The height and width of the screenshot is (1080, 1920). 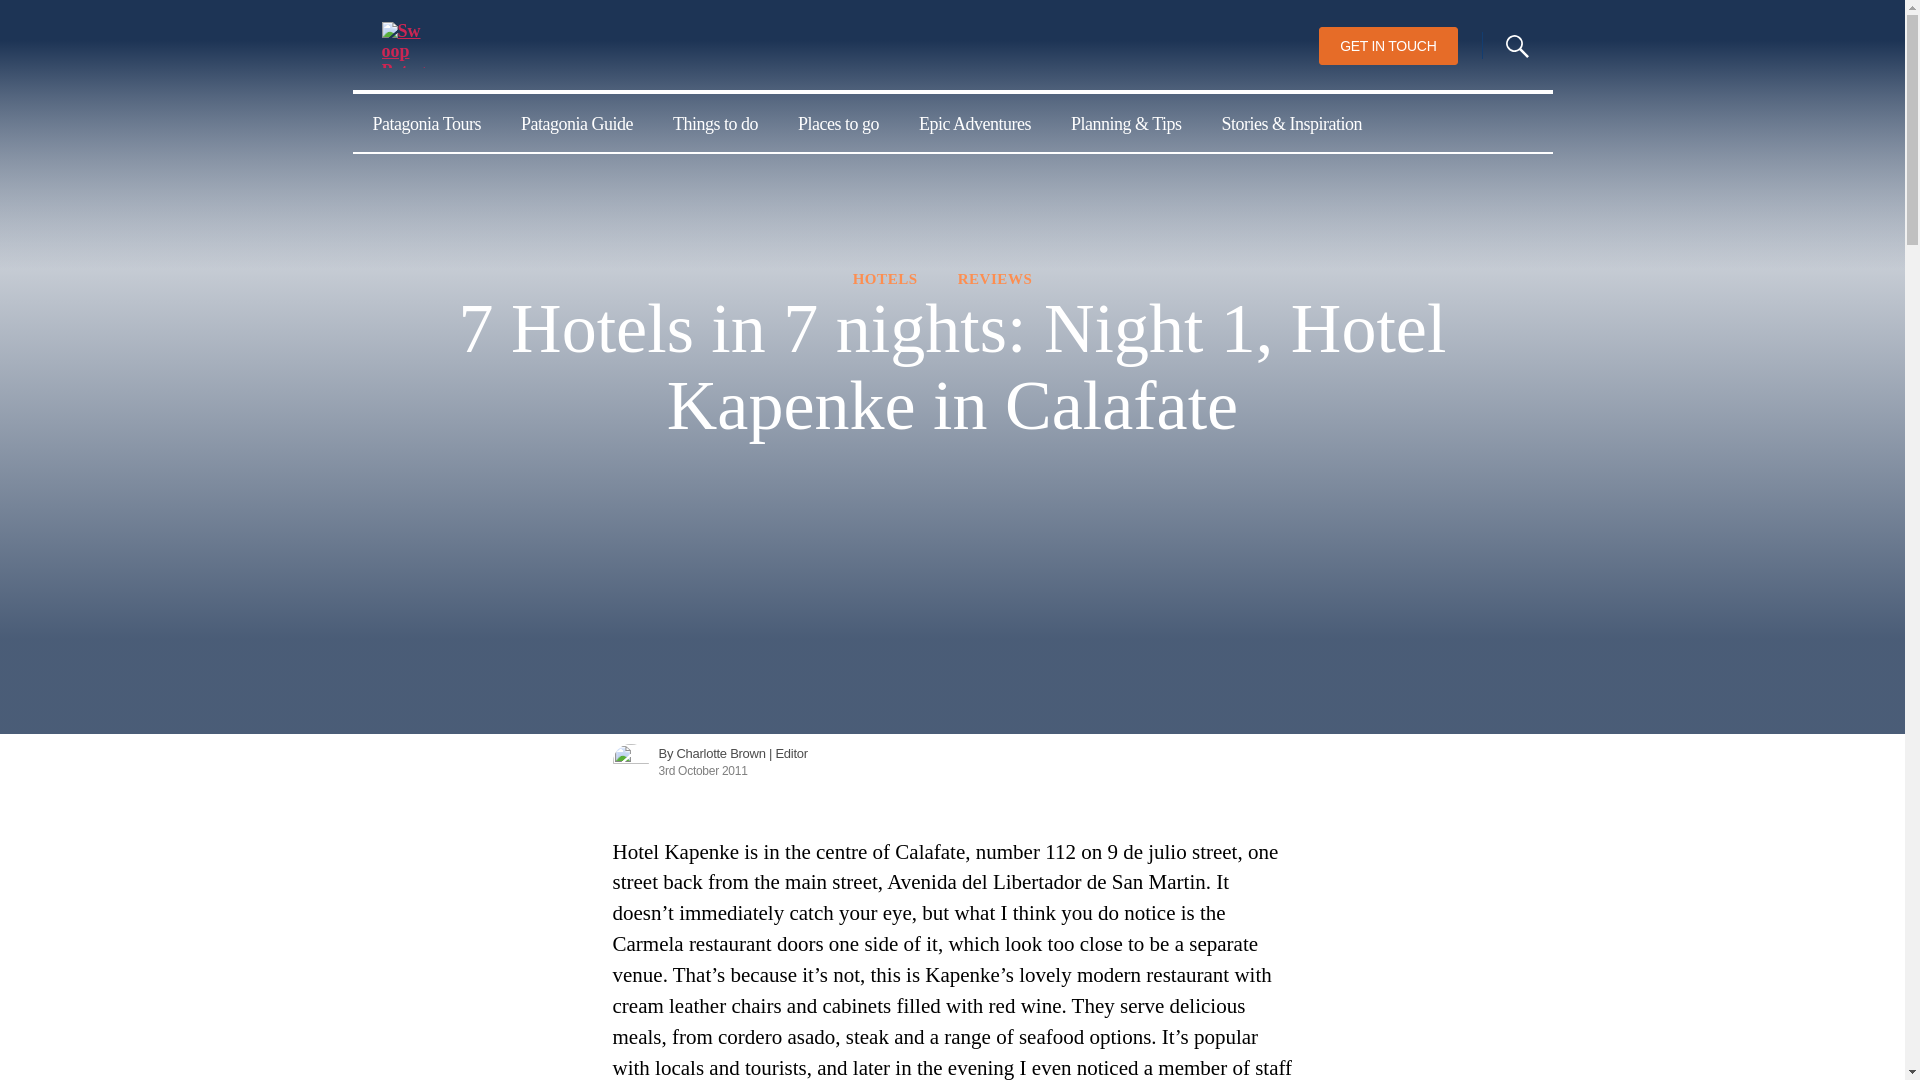 I want to click on Patagonia Guide, so click(x=576, y=122).